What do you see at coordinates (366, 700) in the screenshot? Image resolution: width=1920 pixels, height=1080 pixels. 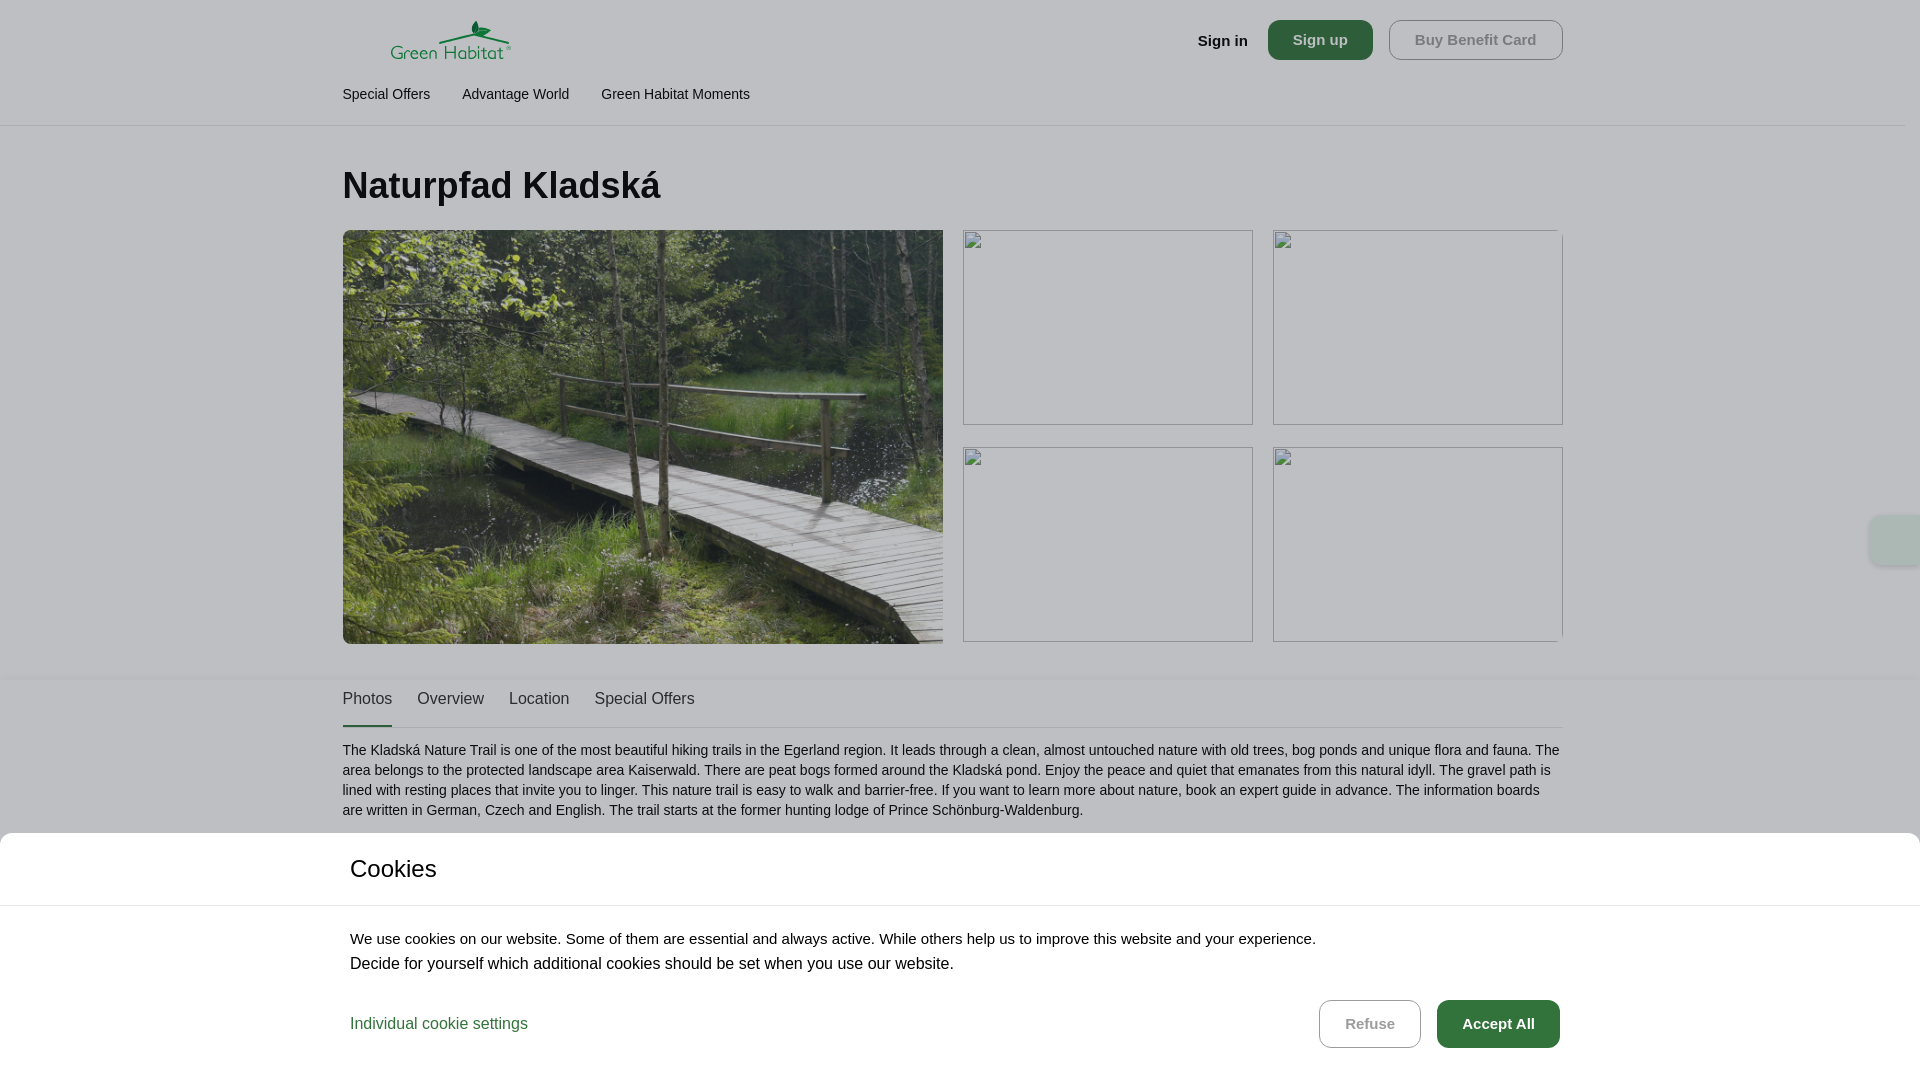 I see `Photos` at bounding box center [366, 700].